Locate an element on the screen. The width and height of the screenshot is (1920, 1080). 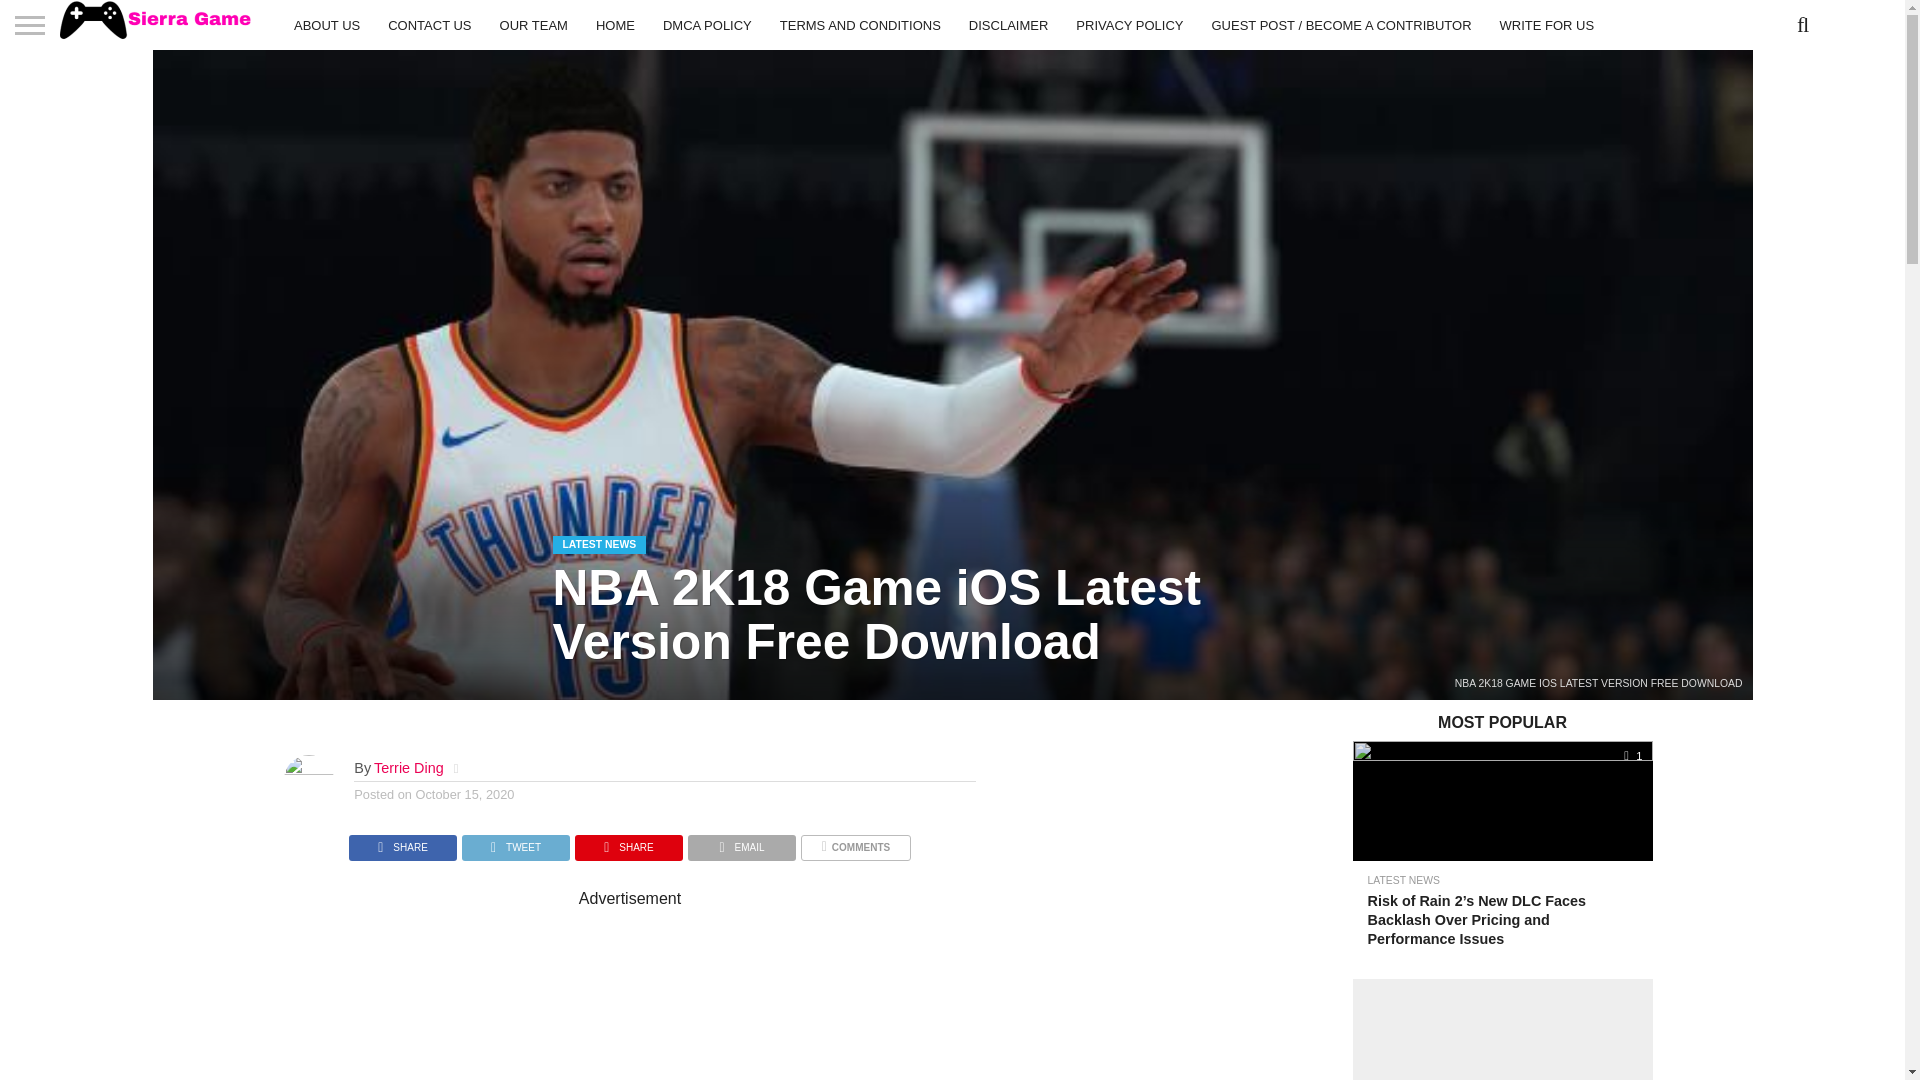
CONTACT US is located at coordinates (430, 24).